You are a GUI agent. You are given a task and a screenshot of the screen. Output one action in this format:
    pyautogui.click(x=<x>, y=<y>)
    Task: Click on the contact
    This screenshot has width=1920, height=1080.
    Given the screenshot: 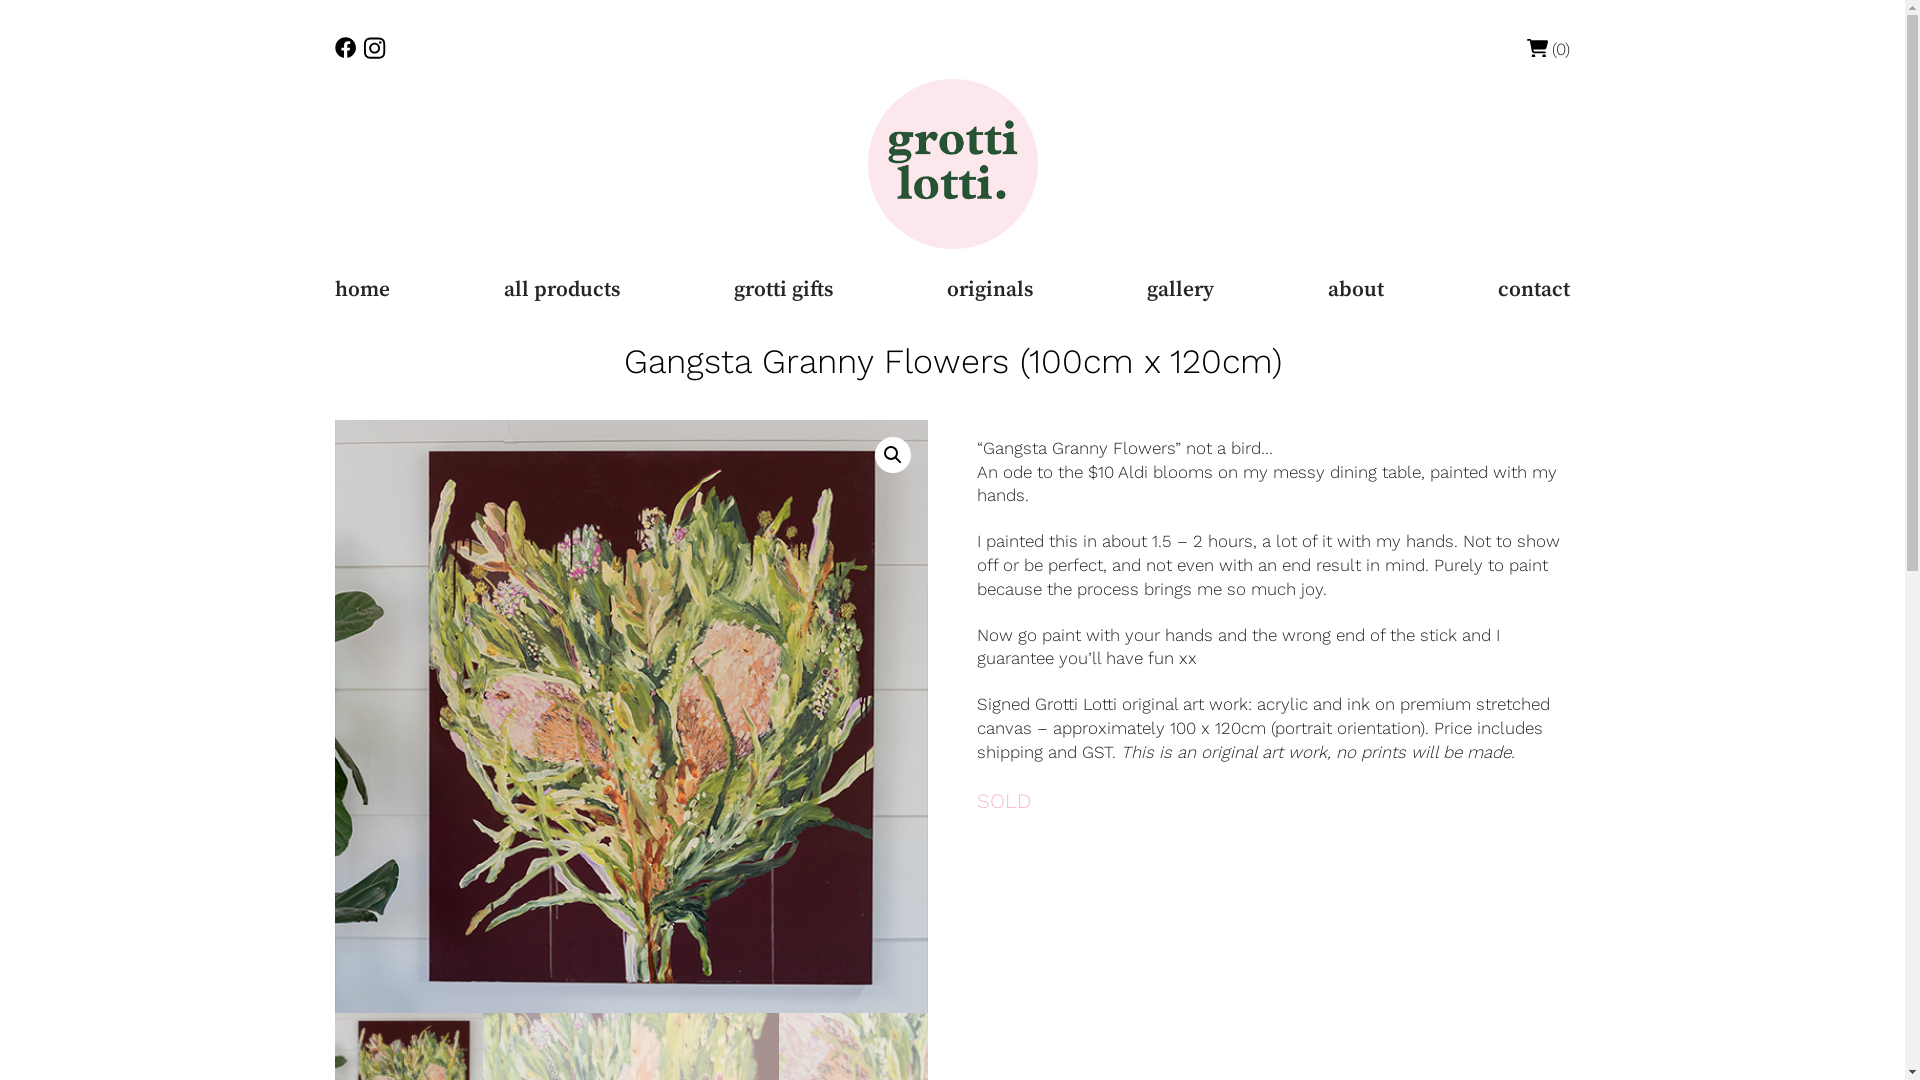 What is the action you would take?
    pyautogui.click(x=1534, y=290)
    